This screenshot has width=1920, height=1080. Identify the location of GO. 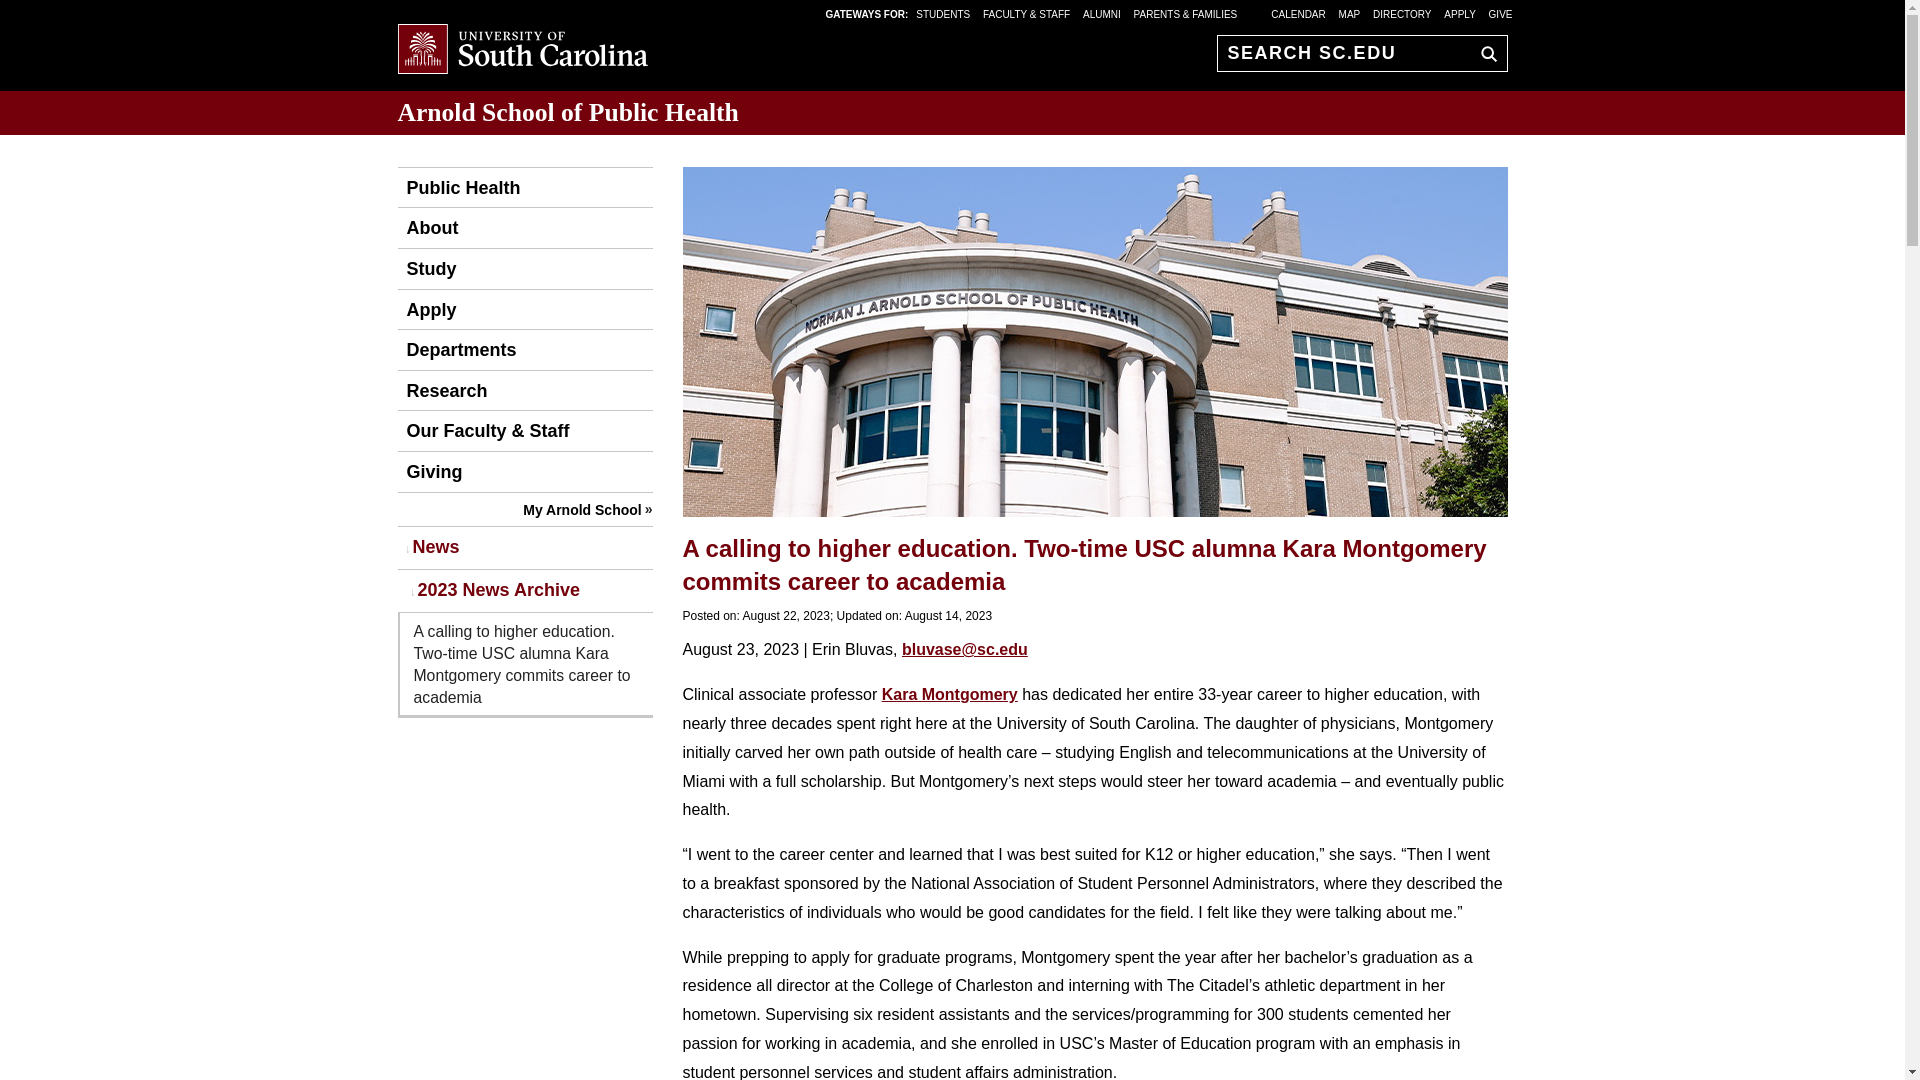
(1484, 53).